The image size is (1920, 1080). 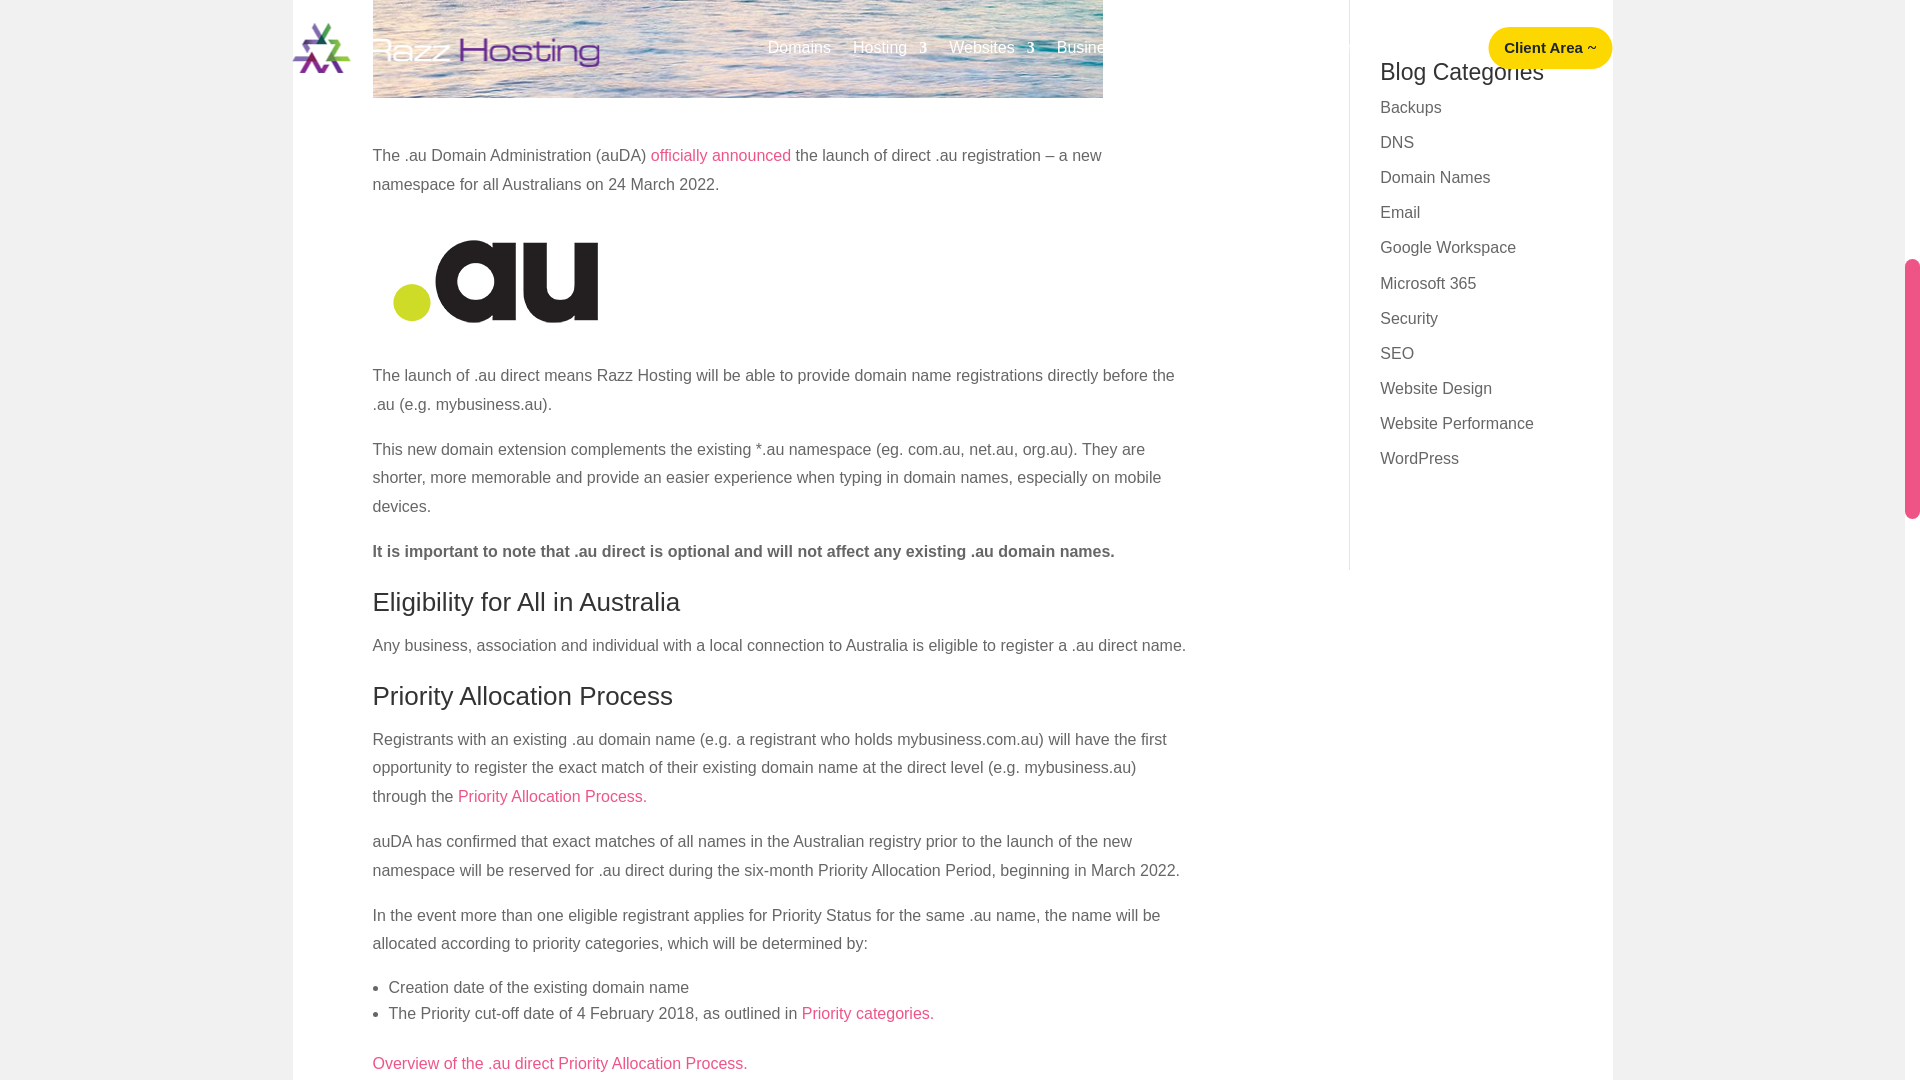 I want to click on DNS, so click(x=1396, y=142).